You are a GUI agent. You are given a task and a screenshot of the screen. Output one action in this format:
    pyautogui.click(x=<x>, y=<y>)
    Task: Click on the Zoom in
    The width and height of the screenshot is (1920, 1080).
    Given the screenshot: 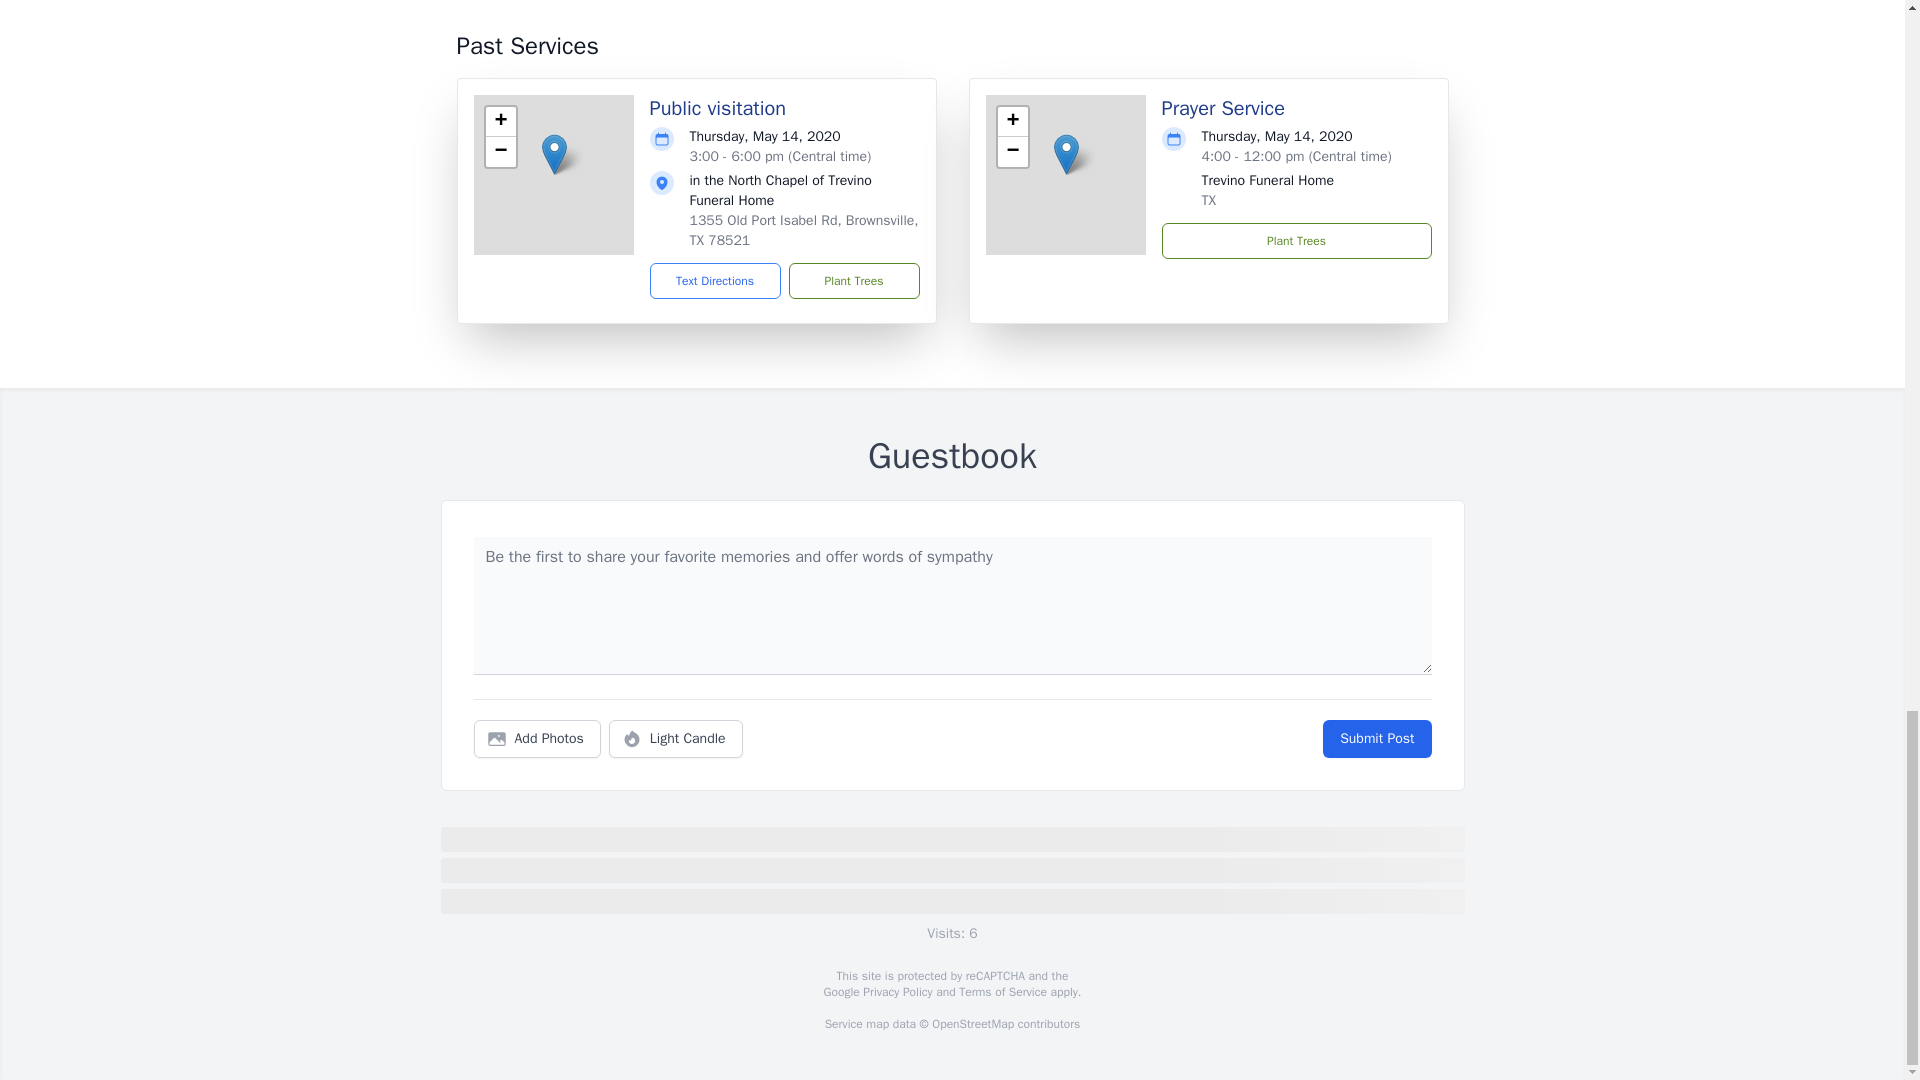 What is the action you would take?
    pyautogui.click(x=1012, y=122)
    